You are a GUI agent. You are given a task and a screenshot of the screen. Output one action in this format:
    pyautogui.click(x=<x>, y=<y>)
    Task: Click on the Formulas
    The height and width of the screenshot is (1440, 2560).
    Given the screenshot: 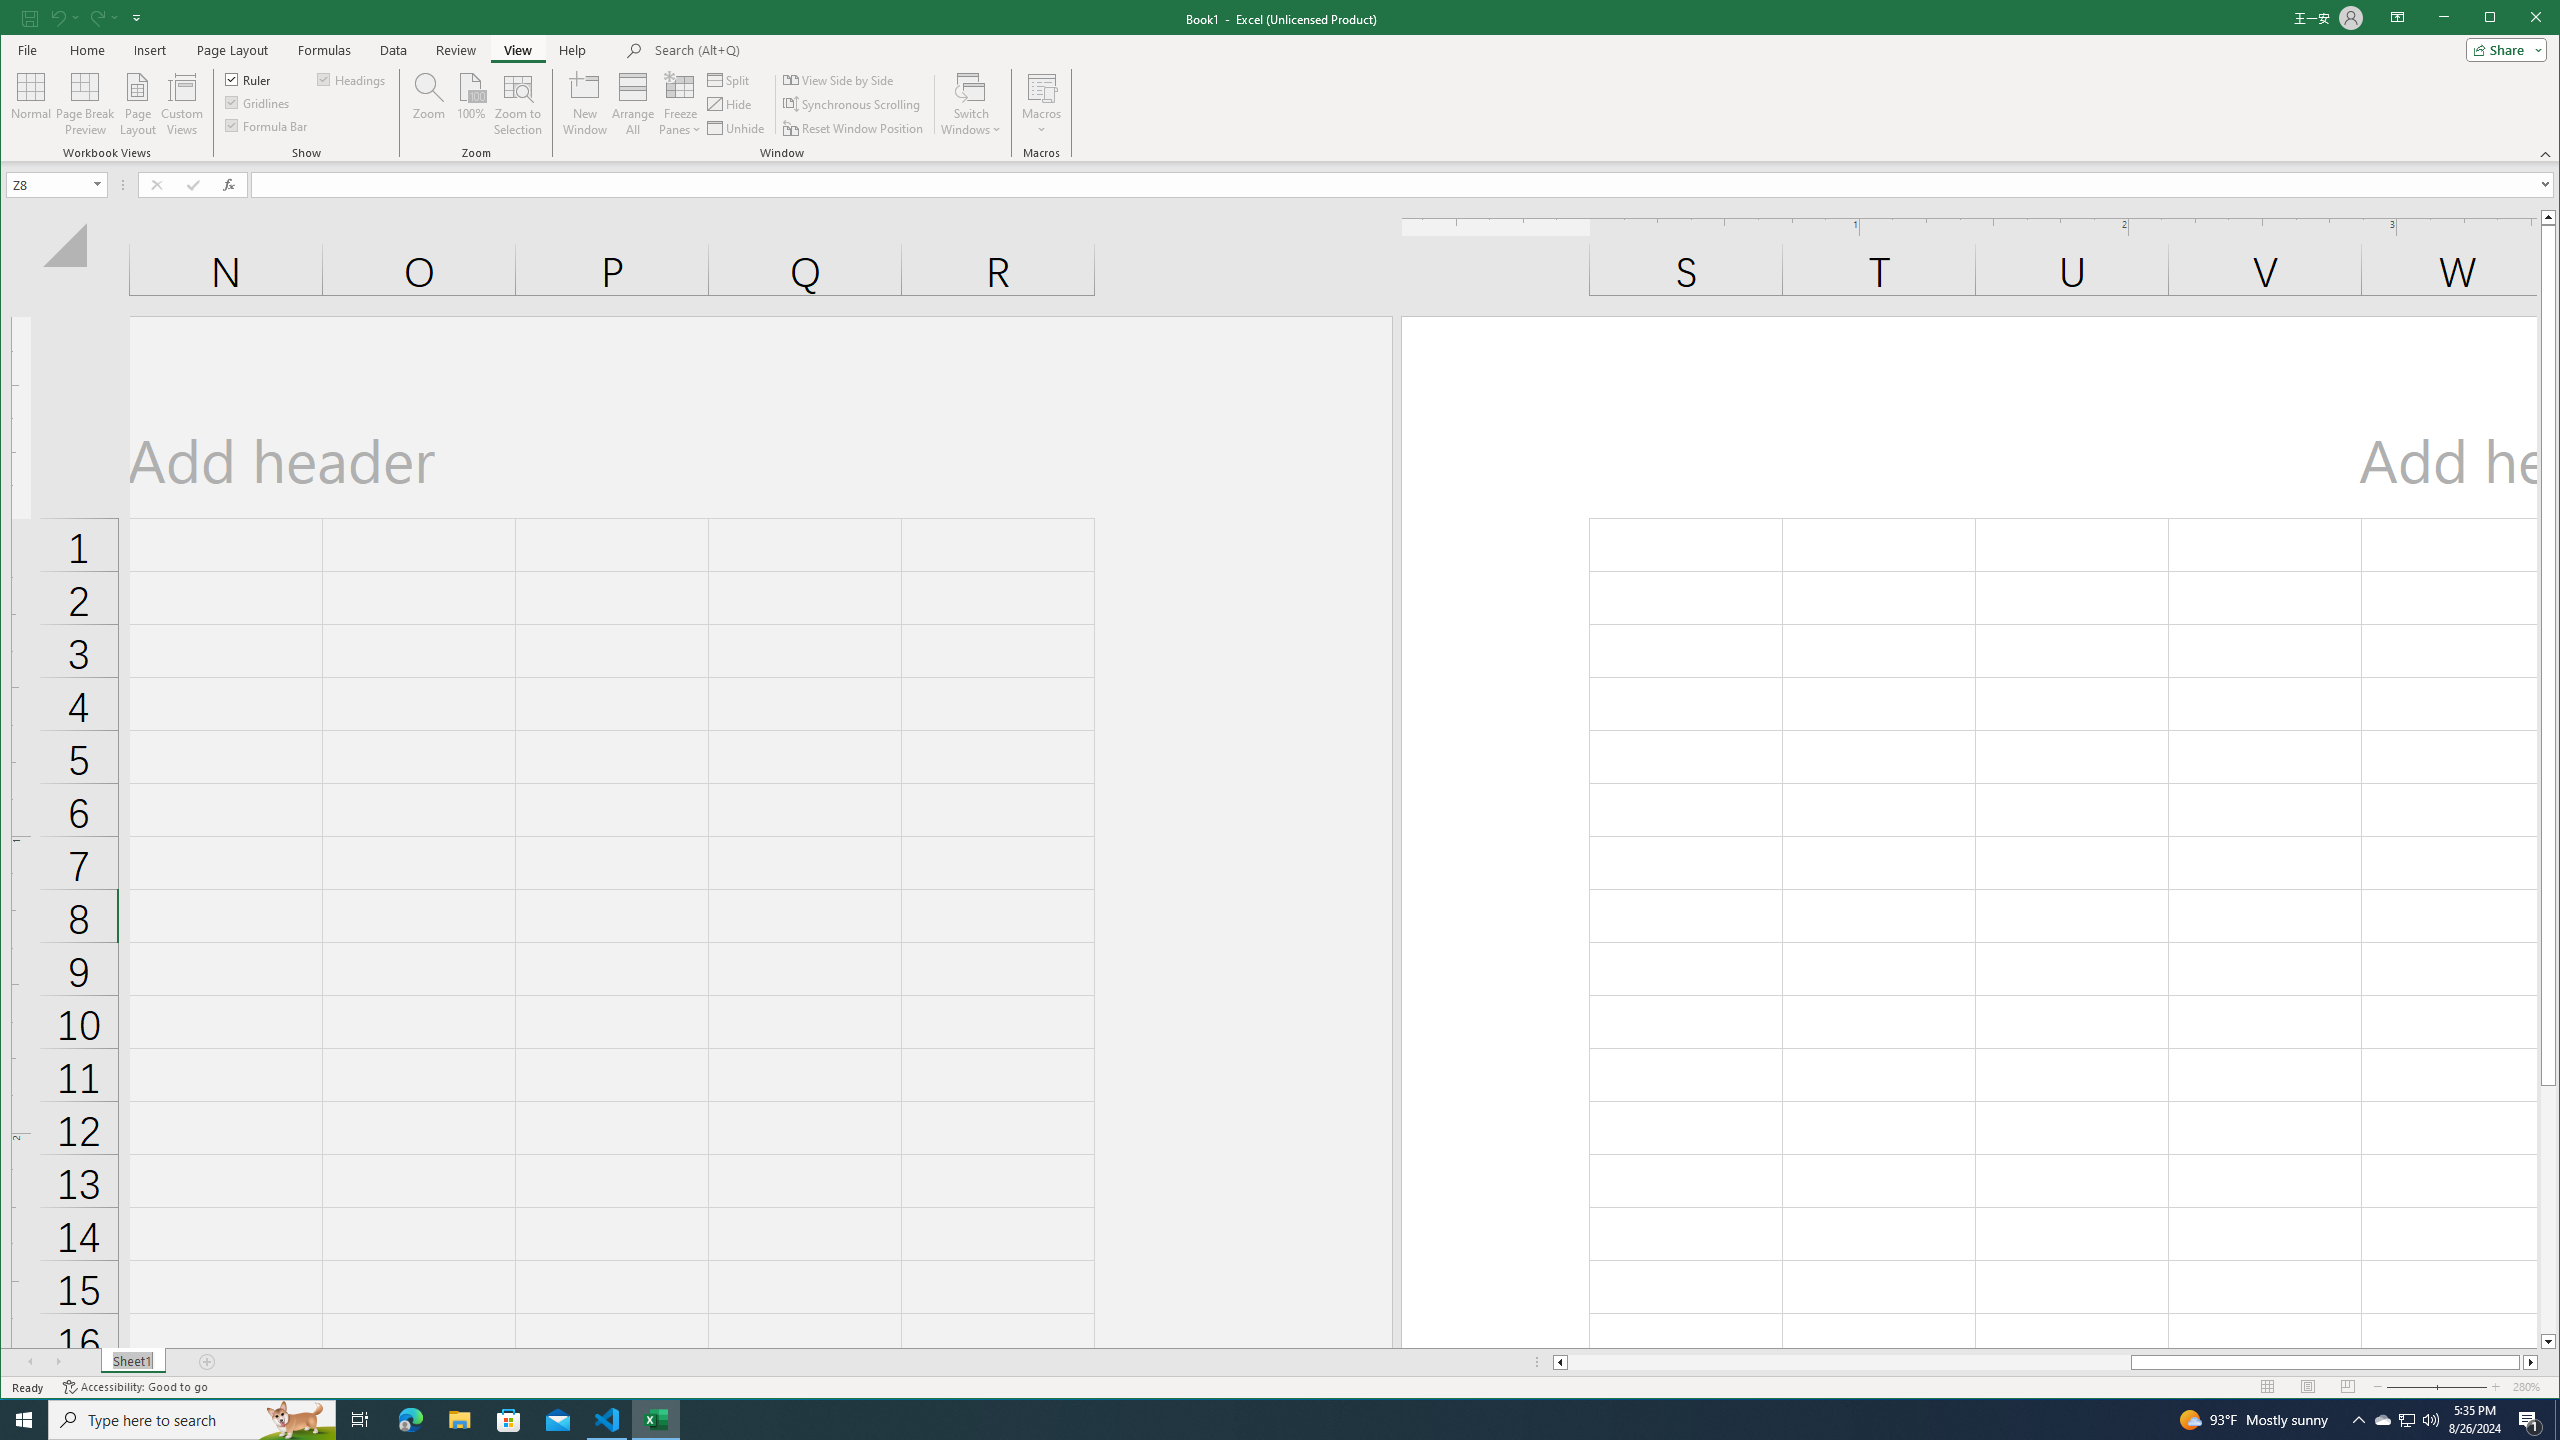 What is the action you would take?
    pyautogui.click(x=325, y=50)
    